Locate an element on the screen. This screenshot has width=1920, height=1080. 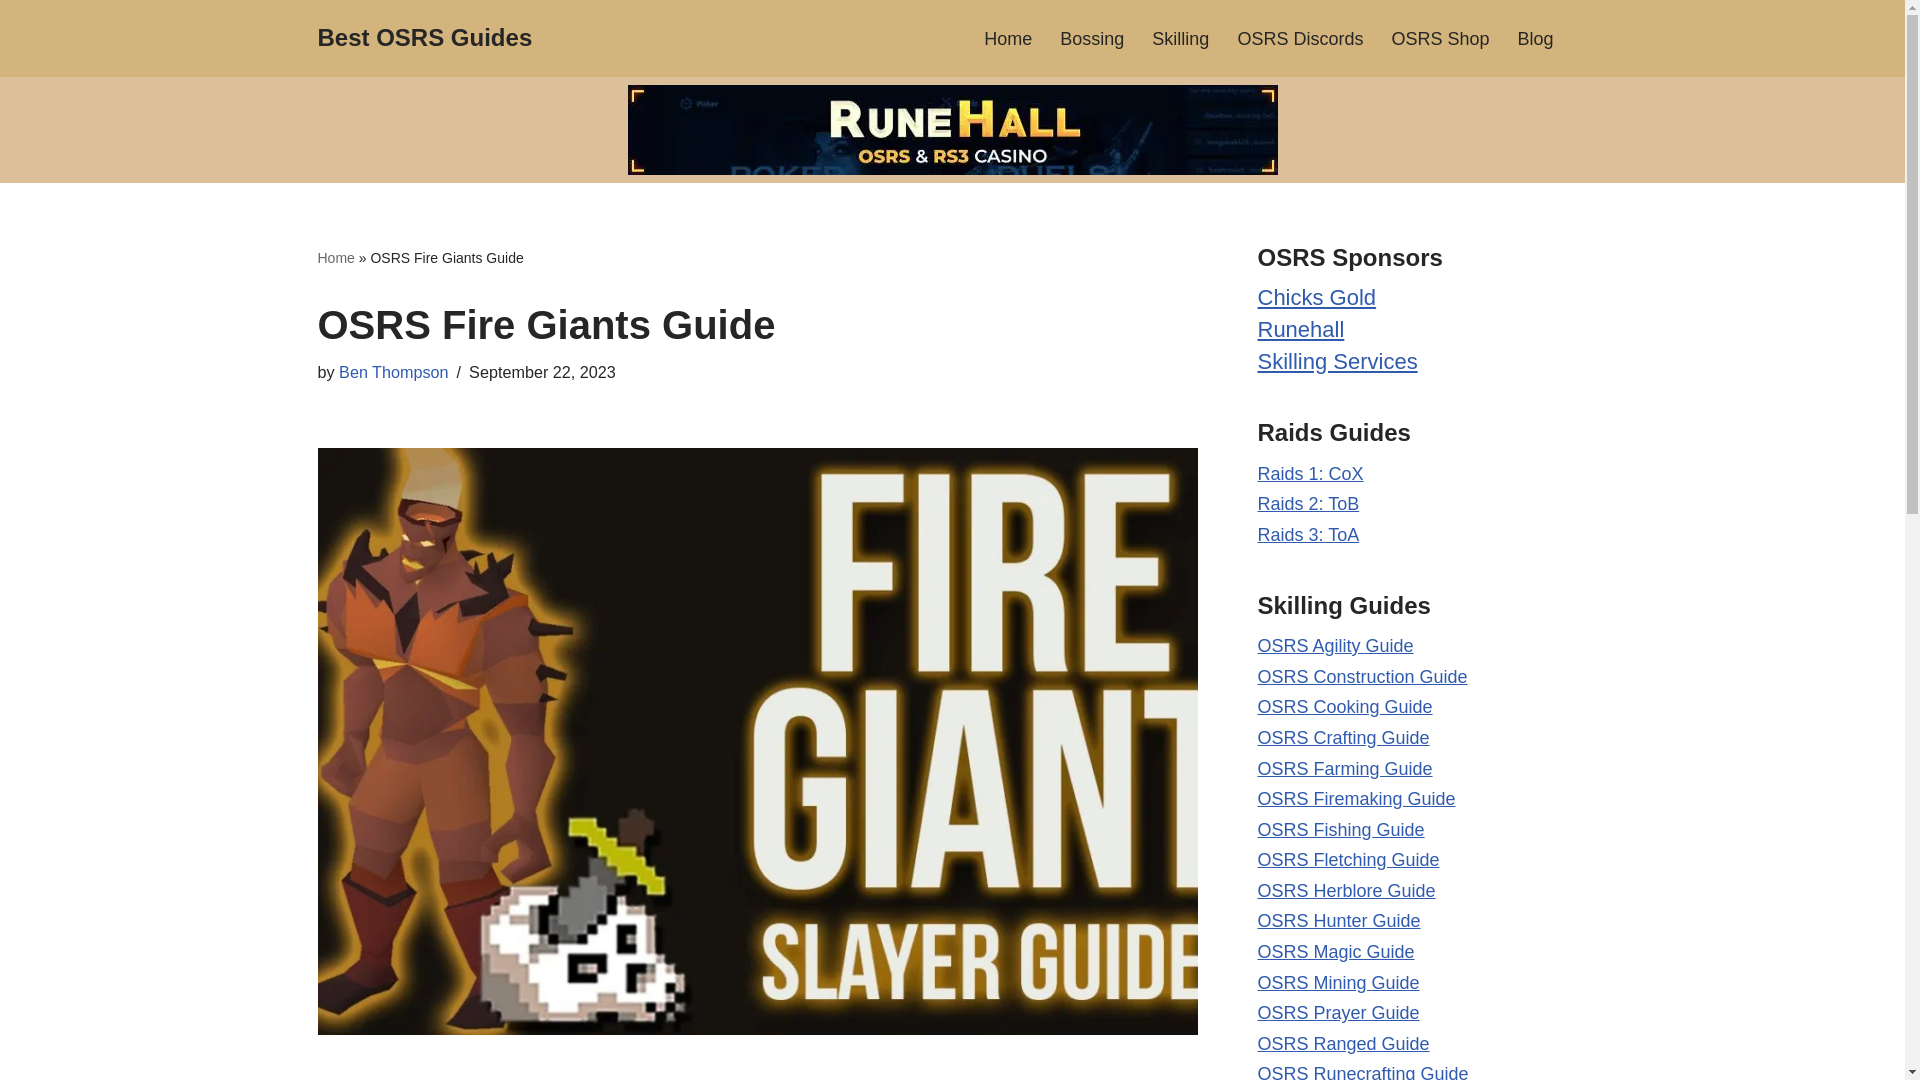
Posts by Ben Thompson is located at coordinates (394, 372).